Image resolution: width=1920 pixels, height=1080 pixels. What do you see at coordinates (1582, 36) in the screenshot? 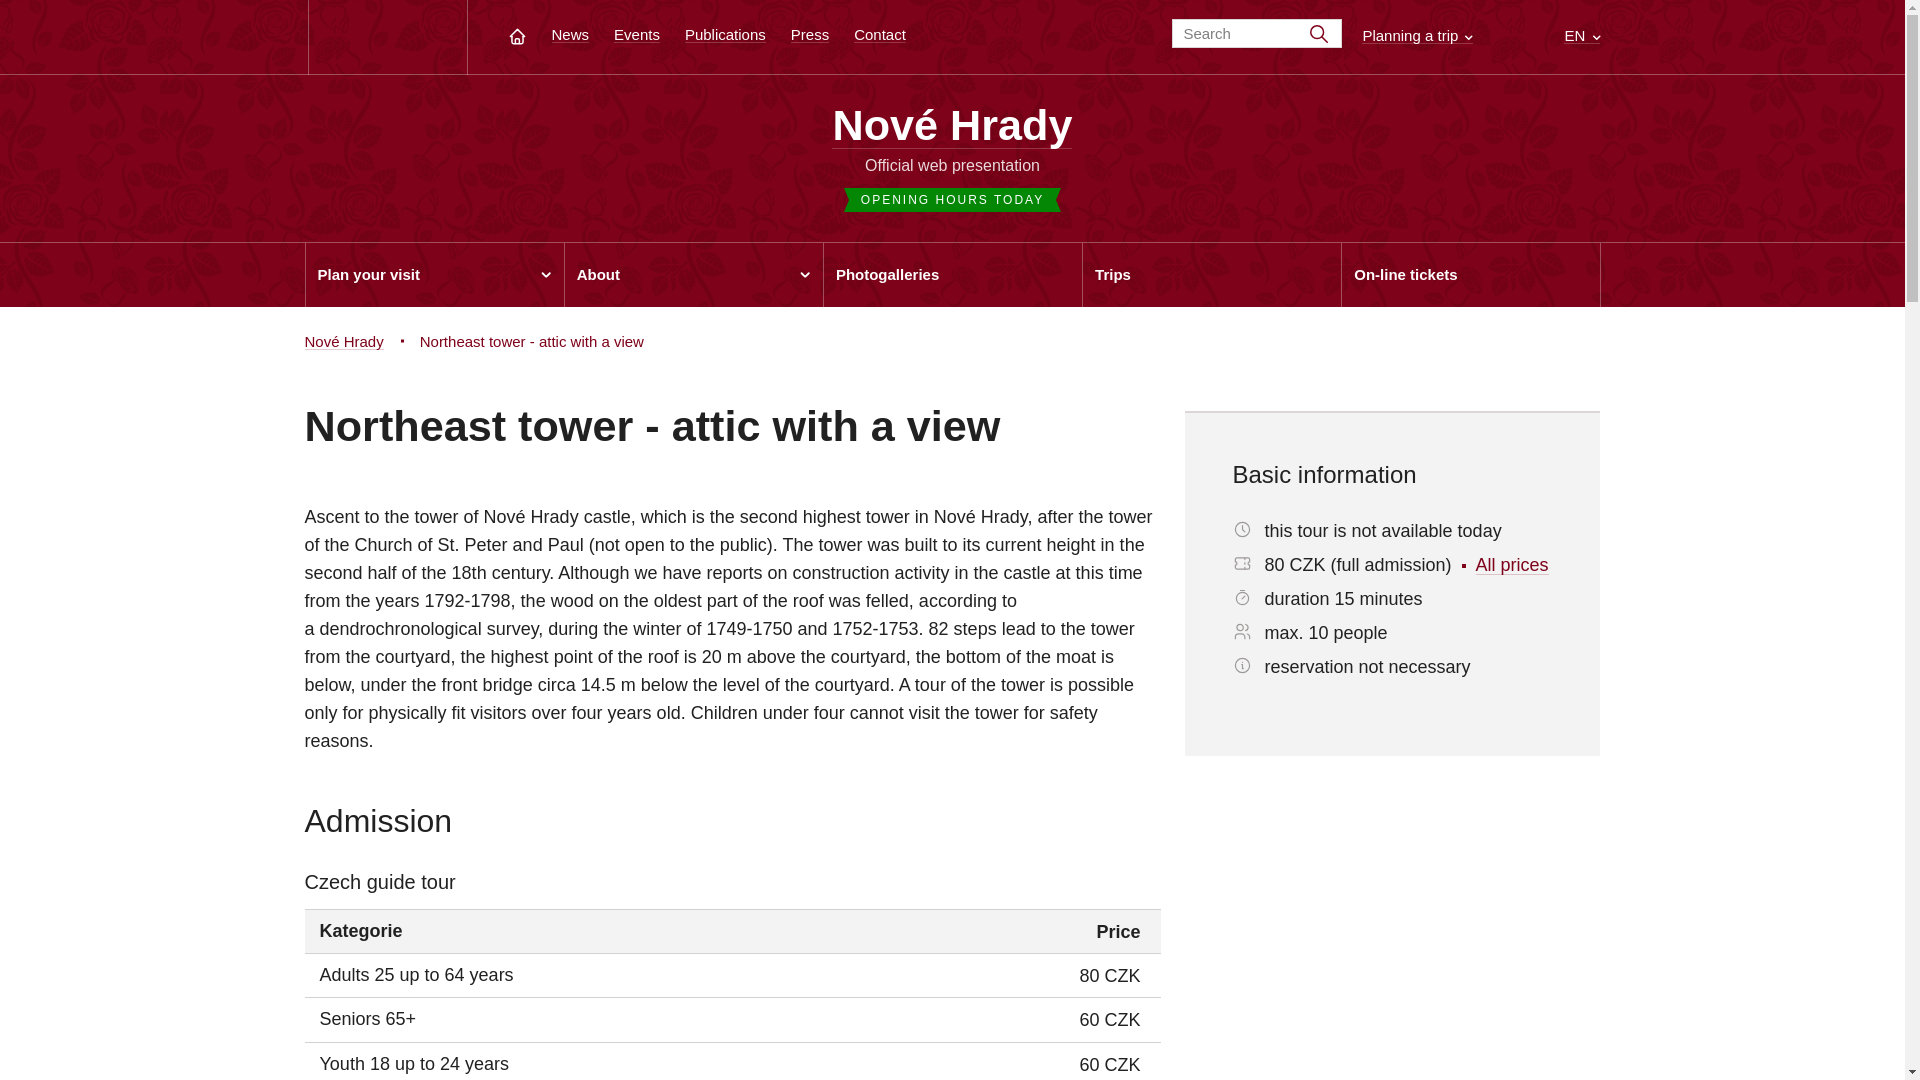
I see `EN` at bounding box center [1582, 36].